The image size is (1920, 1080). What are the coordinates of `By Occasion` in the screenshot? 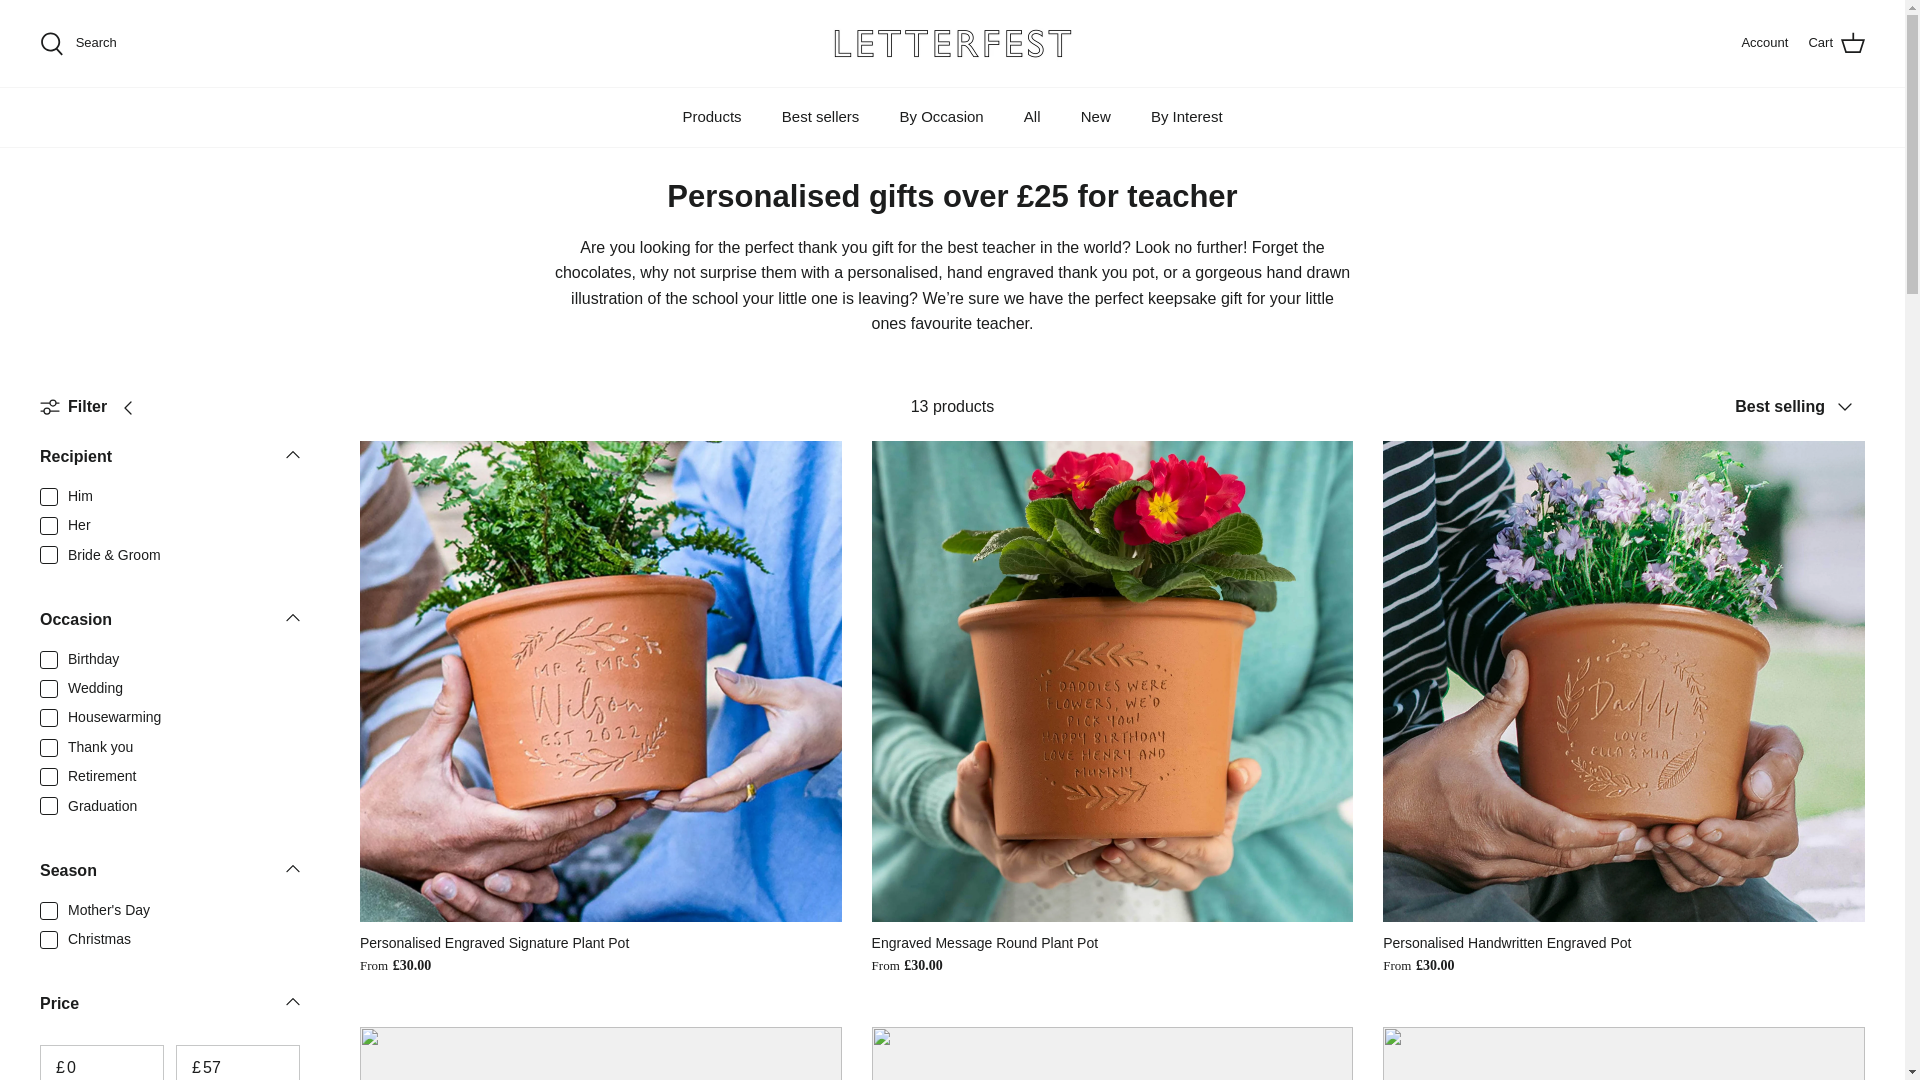 It's located at (940, 116).